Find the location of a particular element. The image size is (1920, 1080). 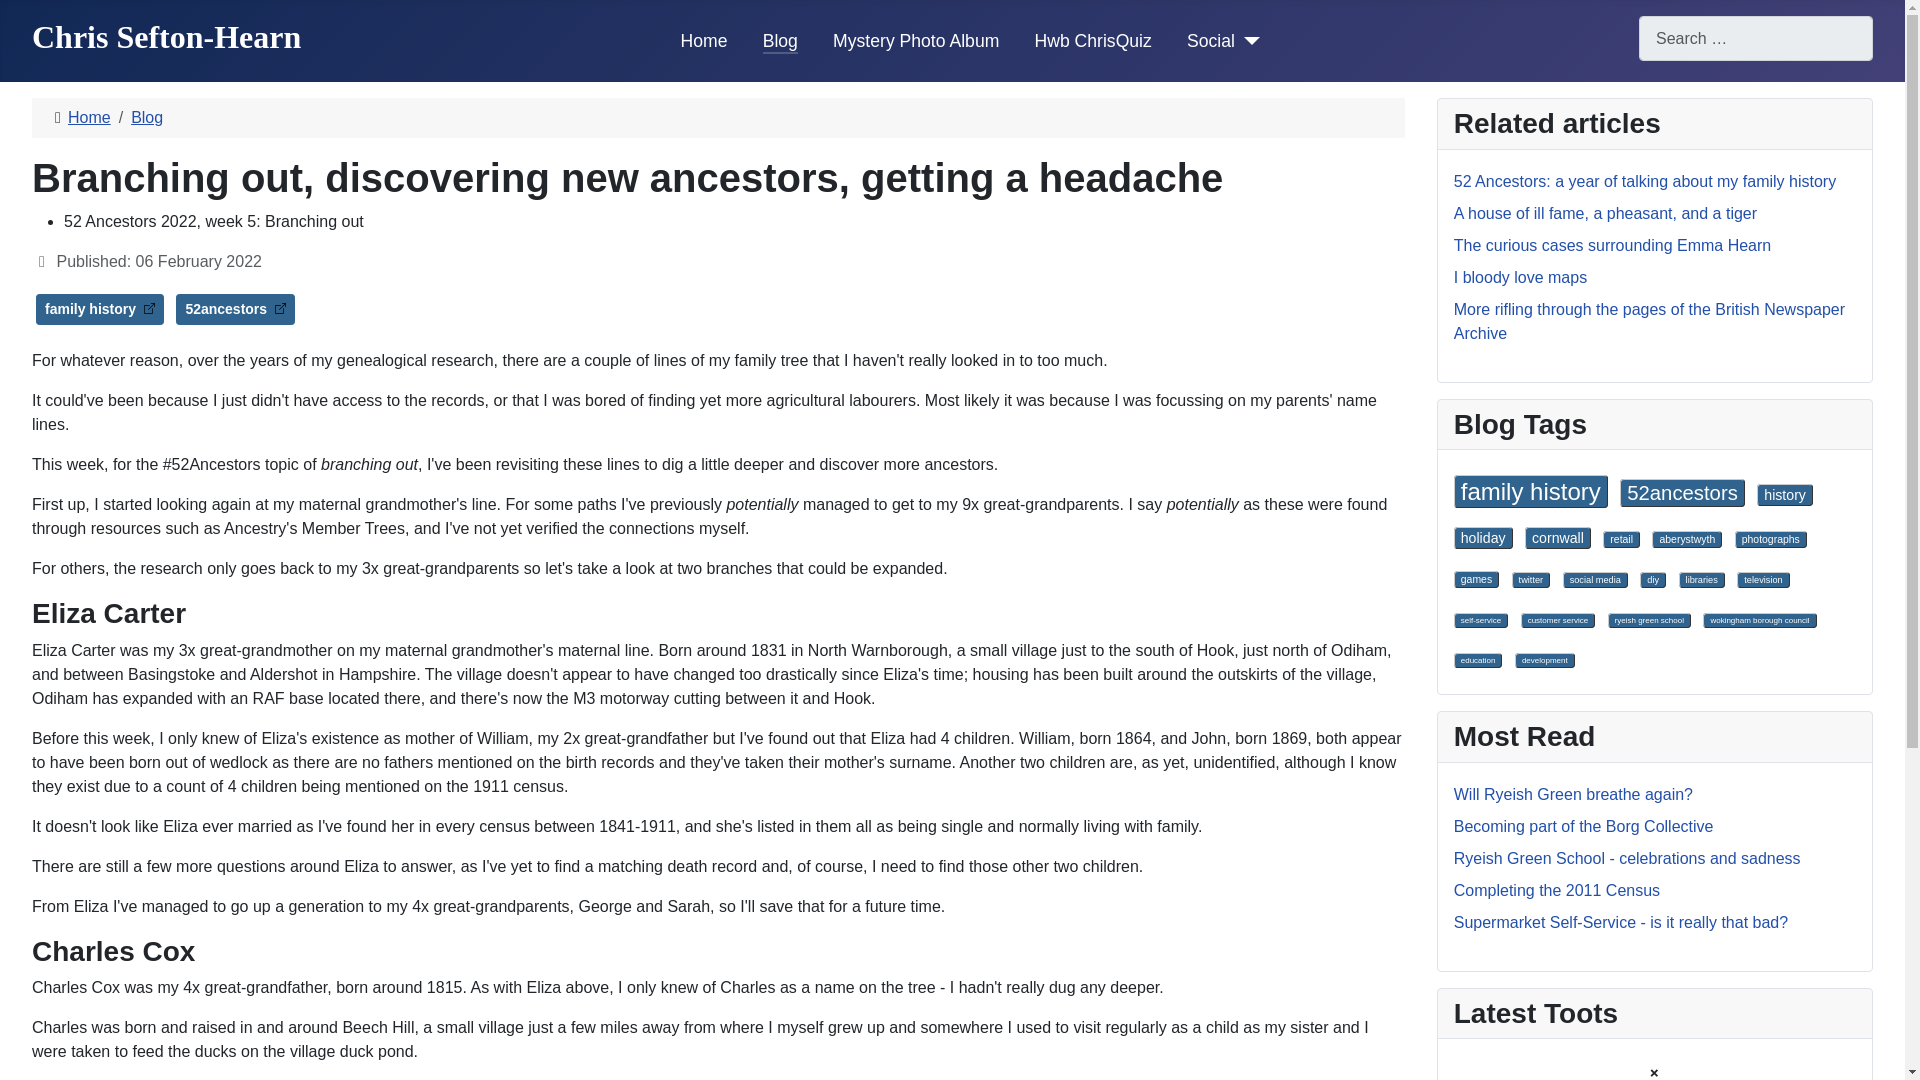

52ancestors is located at coordinates (236, 309).